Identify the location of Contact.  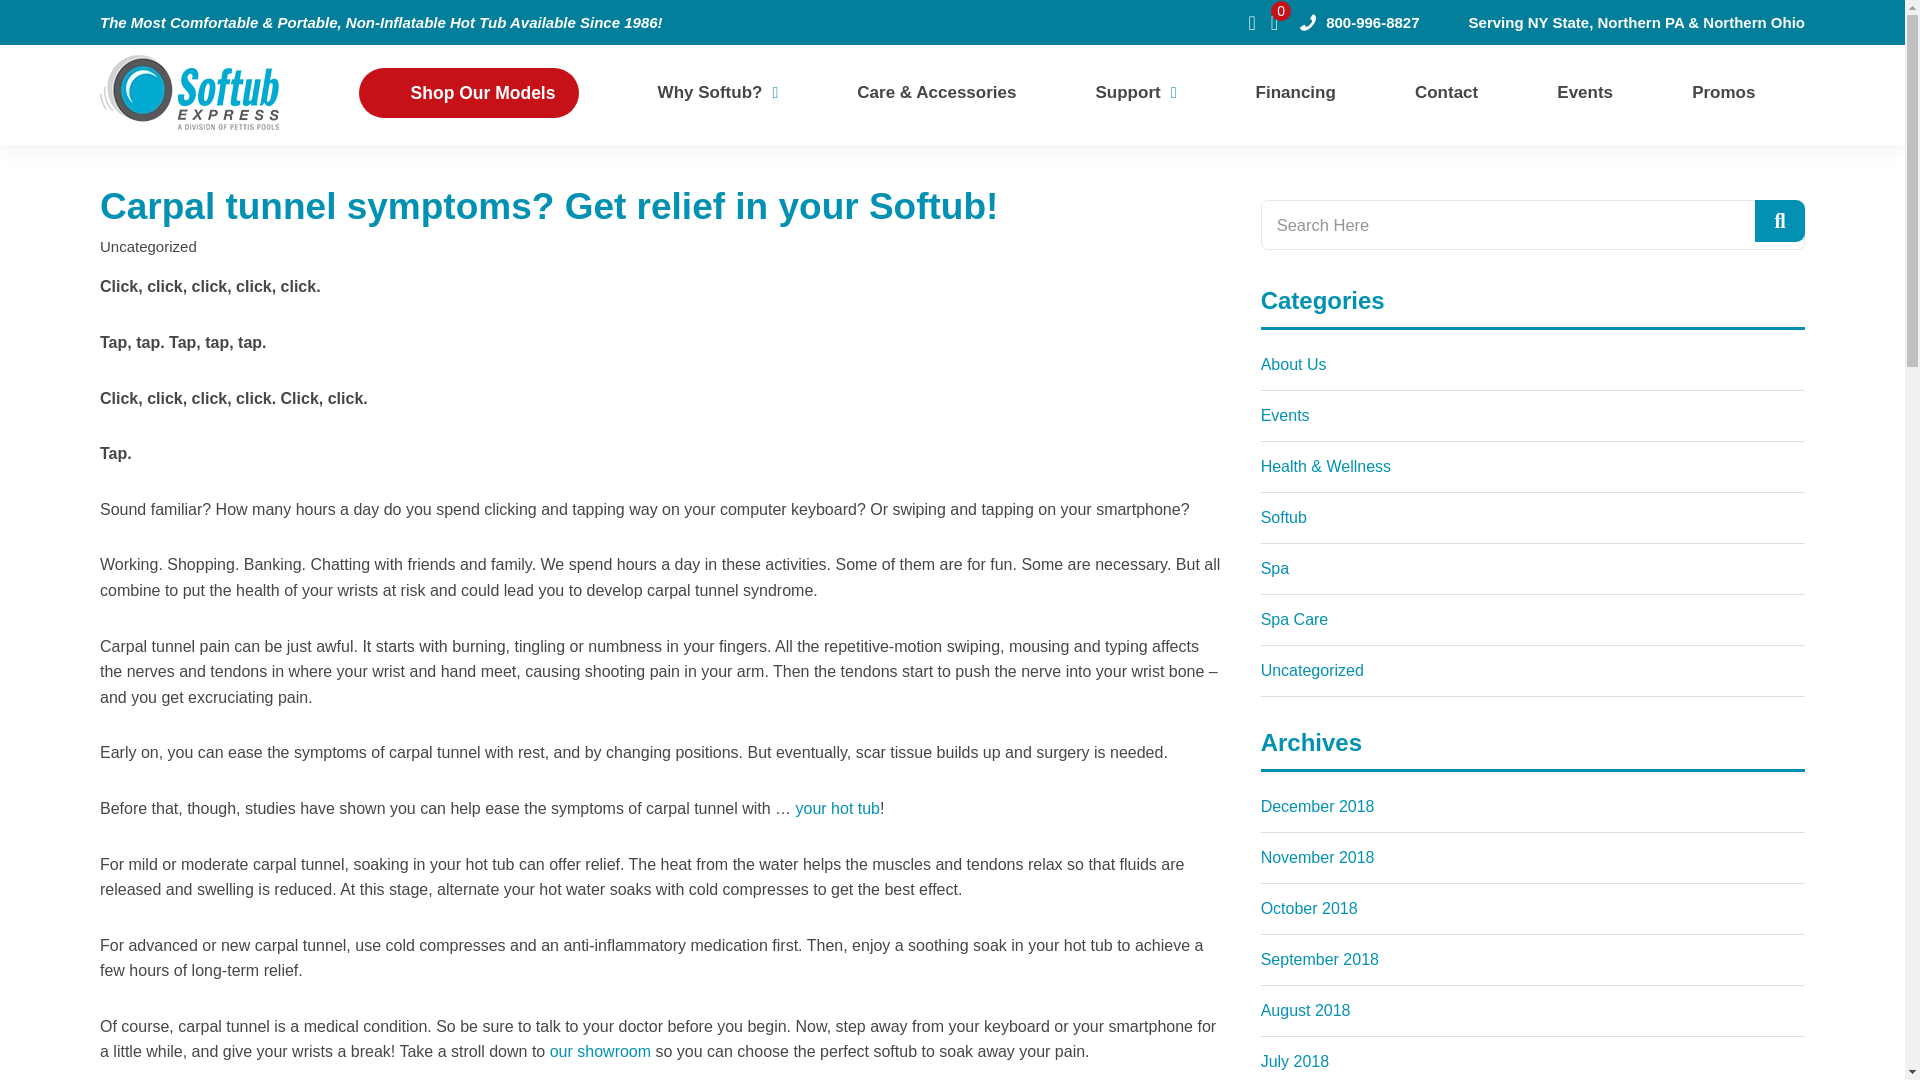
(1446, 92).